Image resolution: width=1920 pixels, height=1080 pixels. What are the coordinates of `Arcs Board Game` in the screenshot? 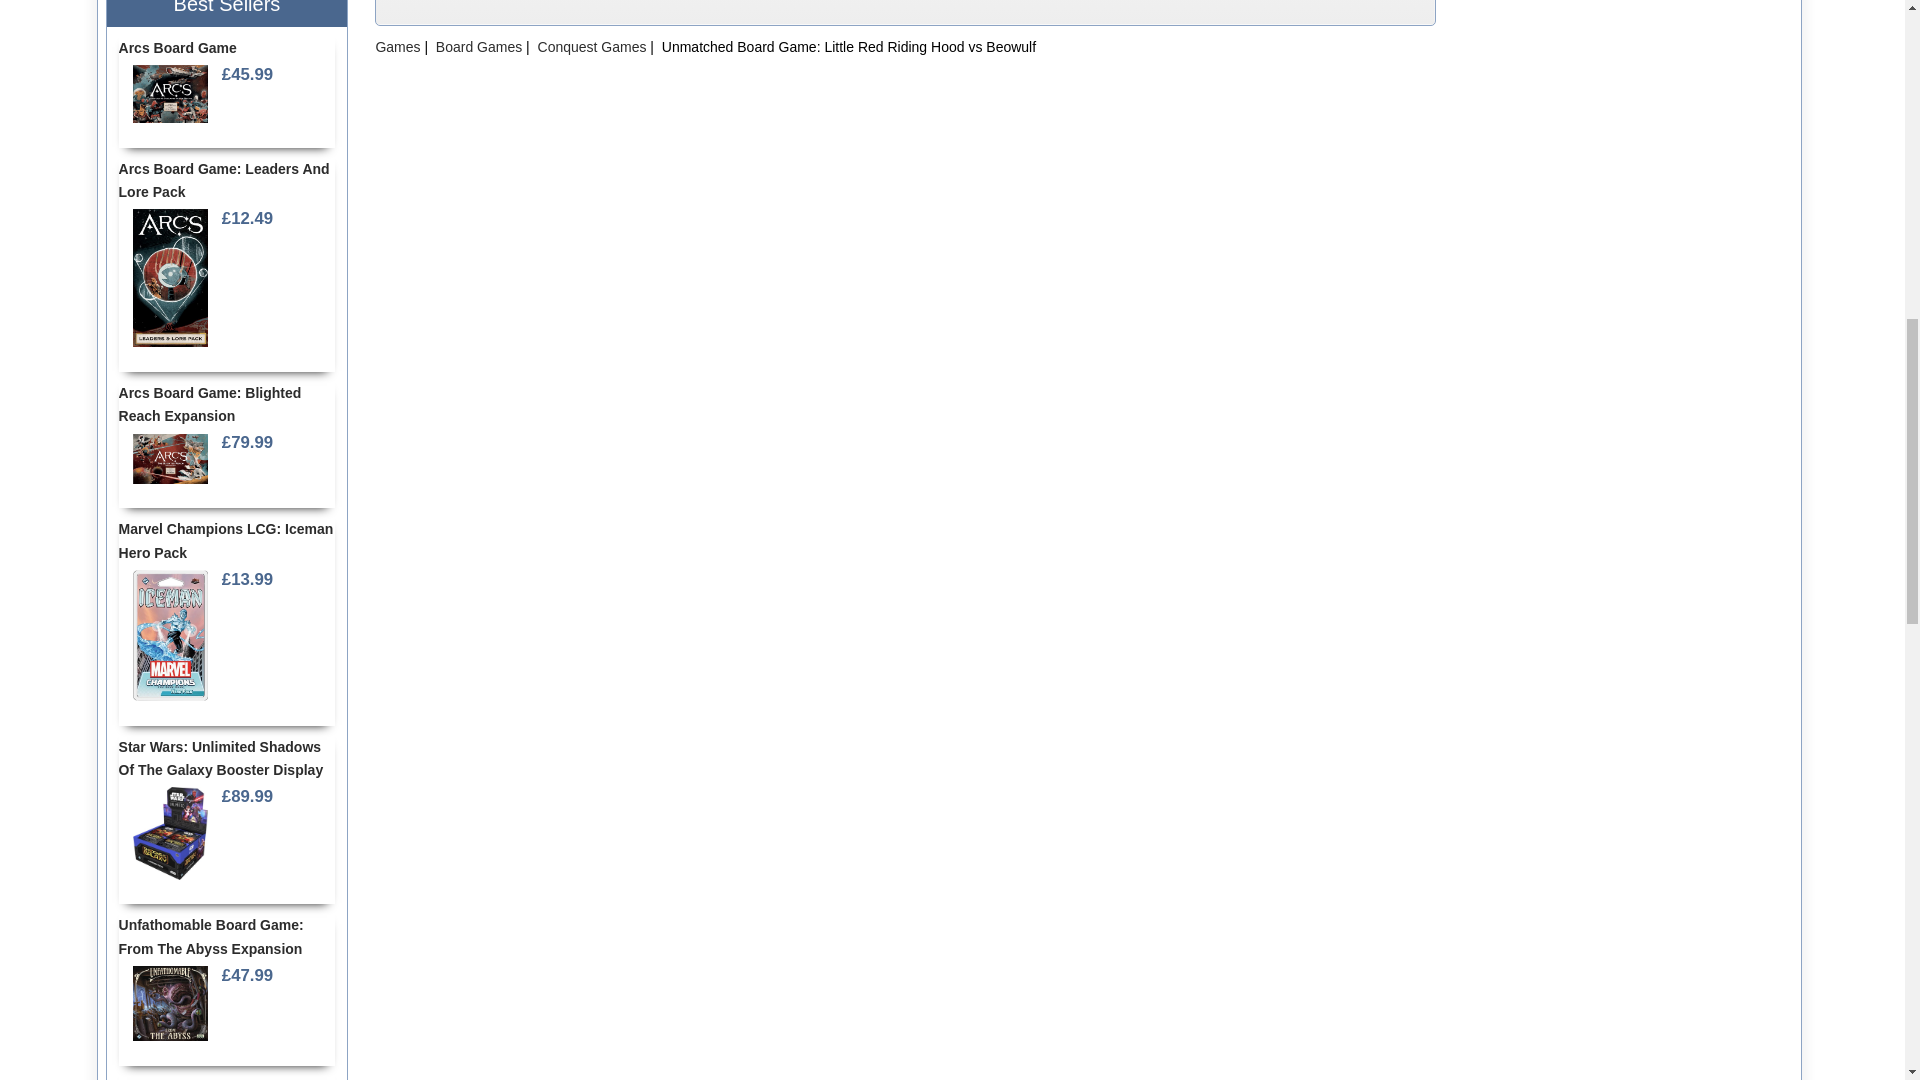 It's located at (170, 94).